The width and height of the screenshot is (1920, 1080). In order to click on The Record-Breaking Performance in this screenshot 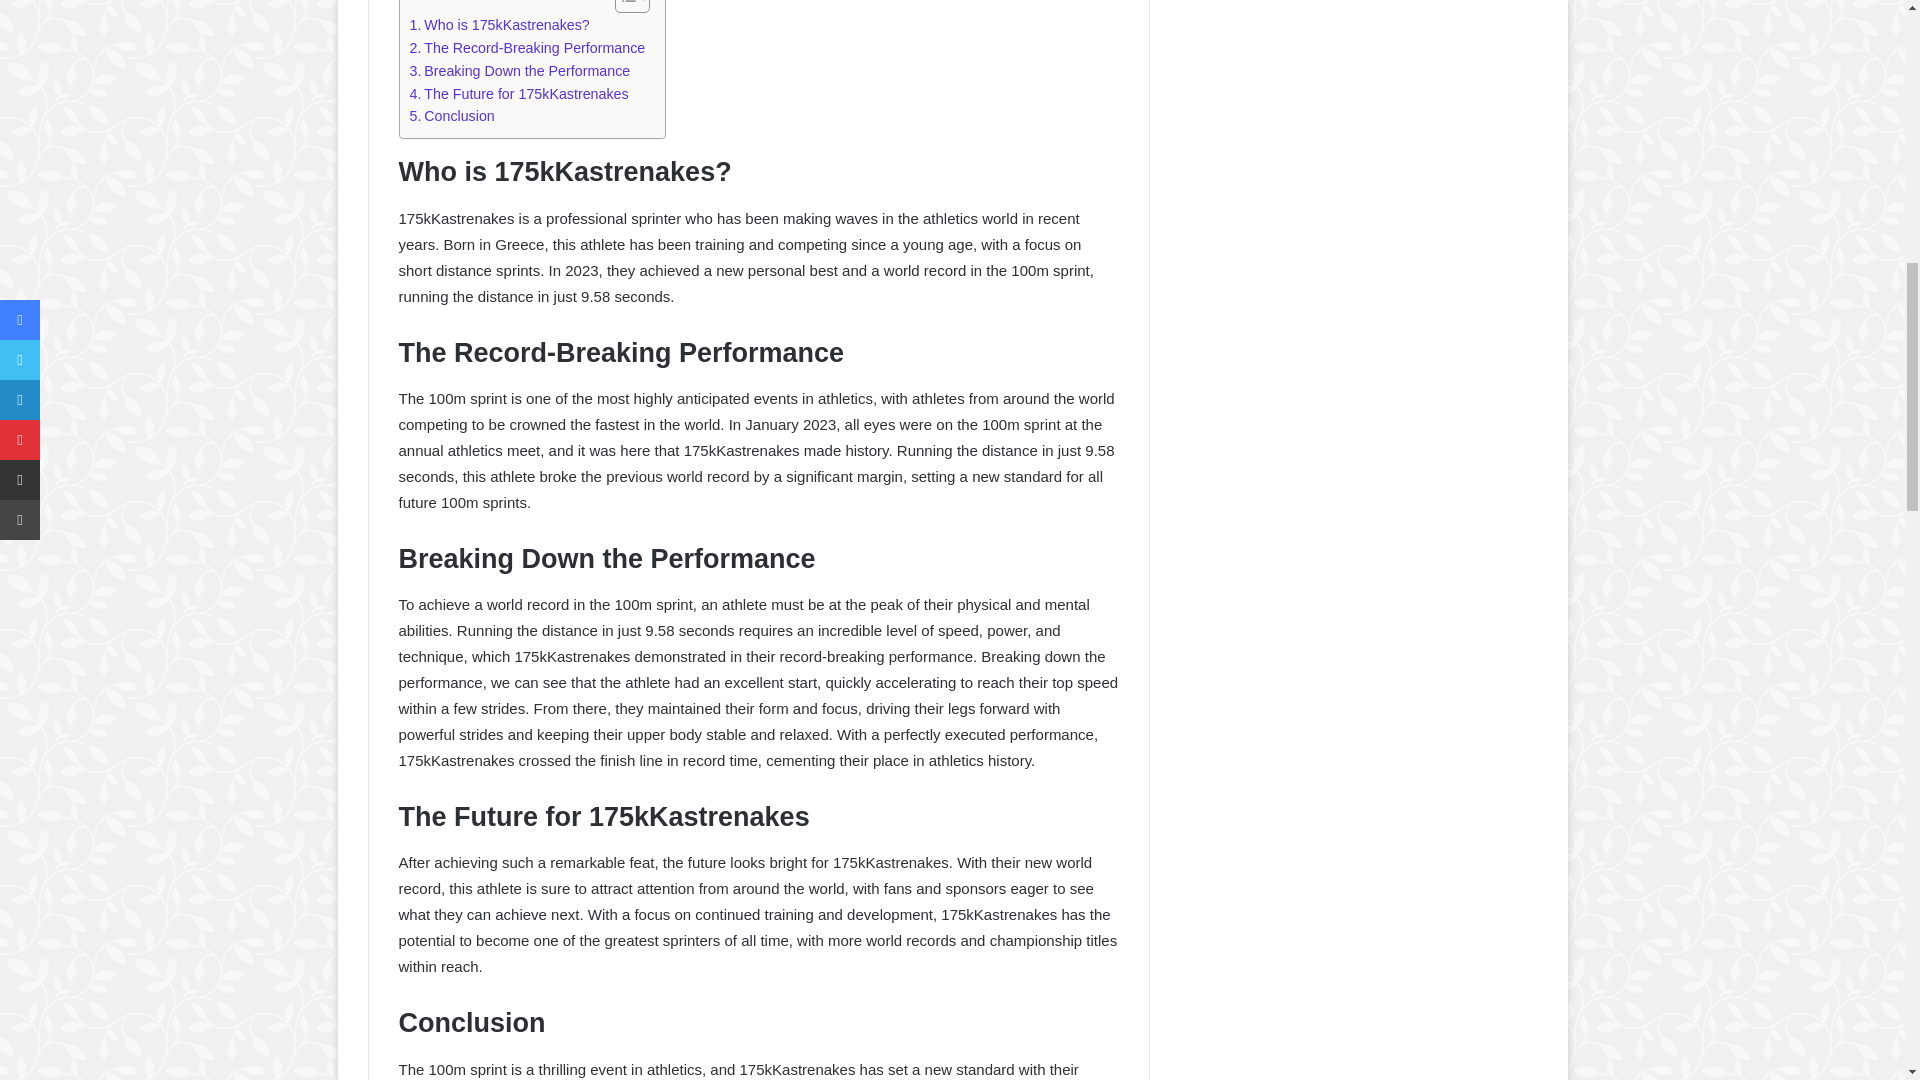, I will do `click(528, 48)`.